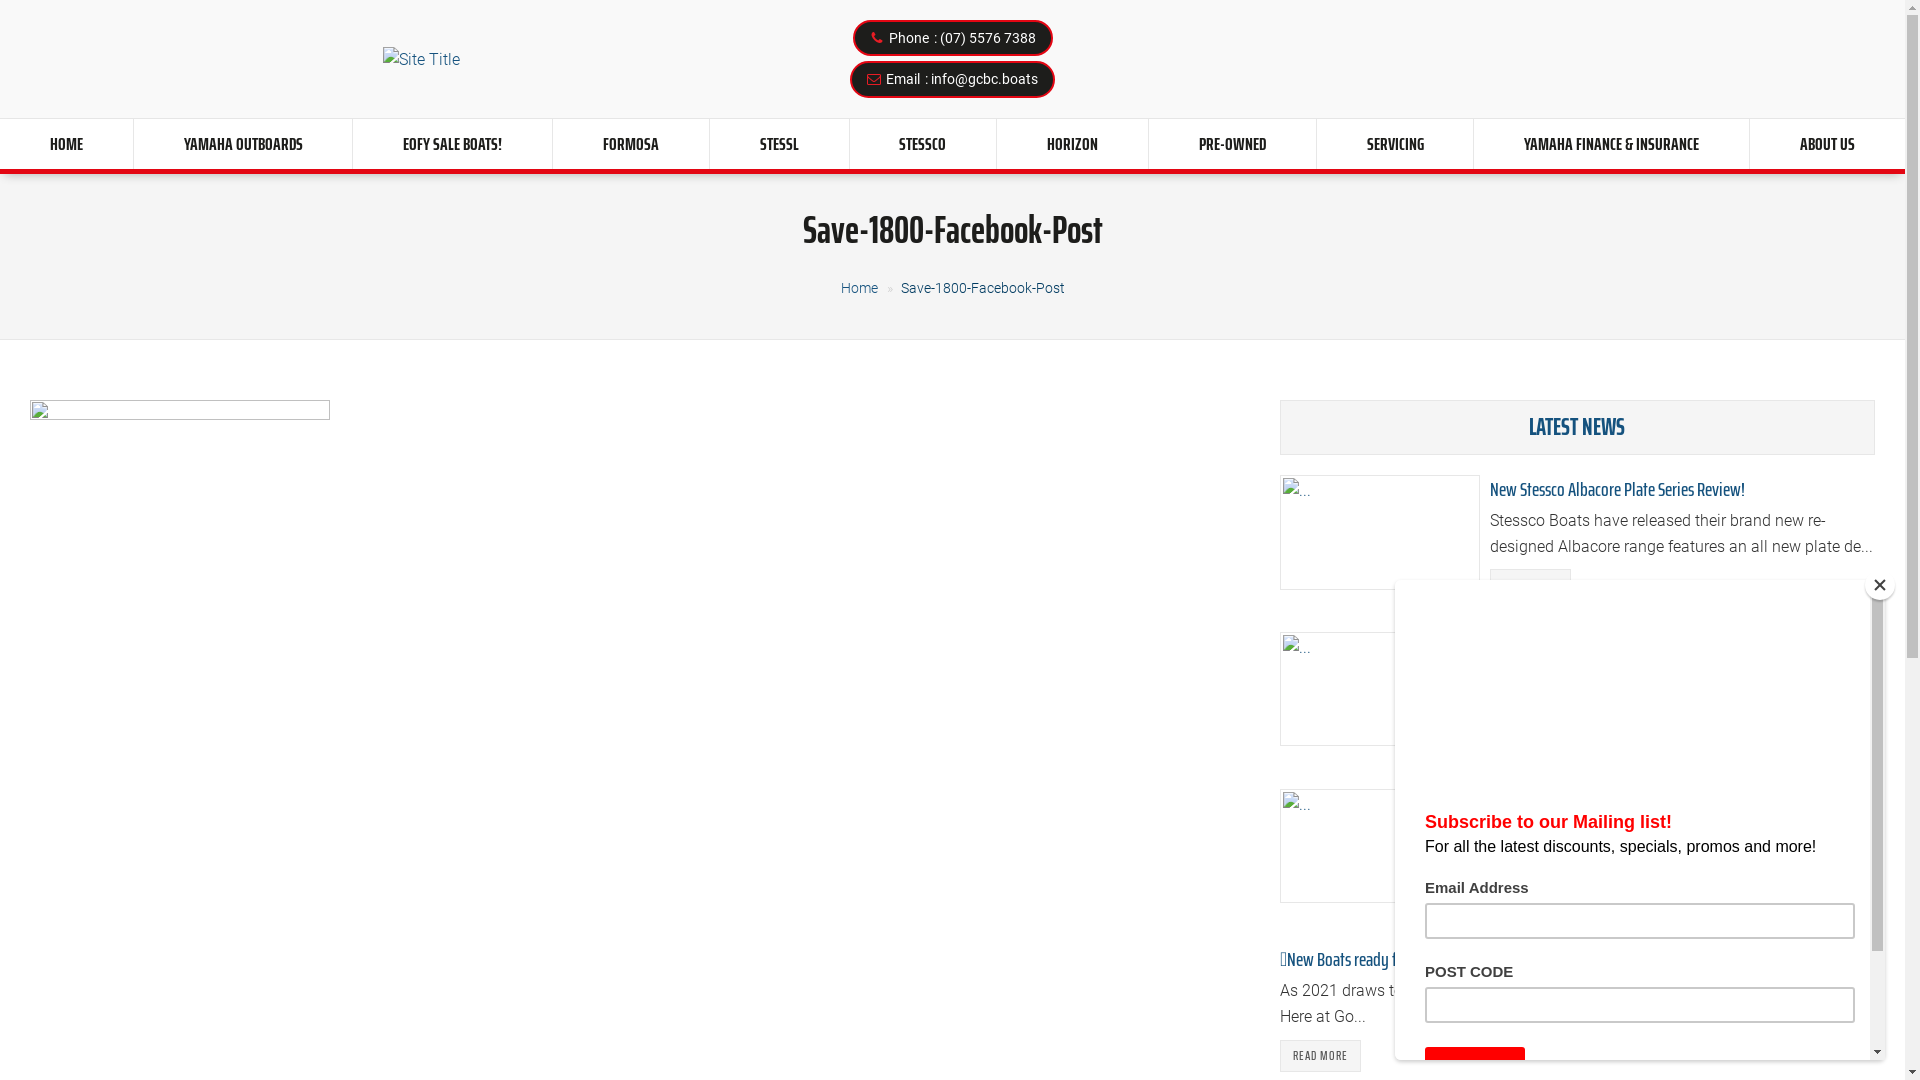 Image resolution: width=1920 pixels, height=1080 pixels. What do you see at coordinates (780, 144) in the screenshot?
I see `STESSL` at bounding box center [780, 144].